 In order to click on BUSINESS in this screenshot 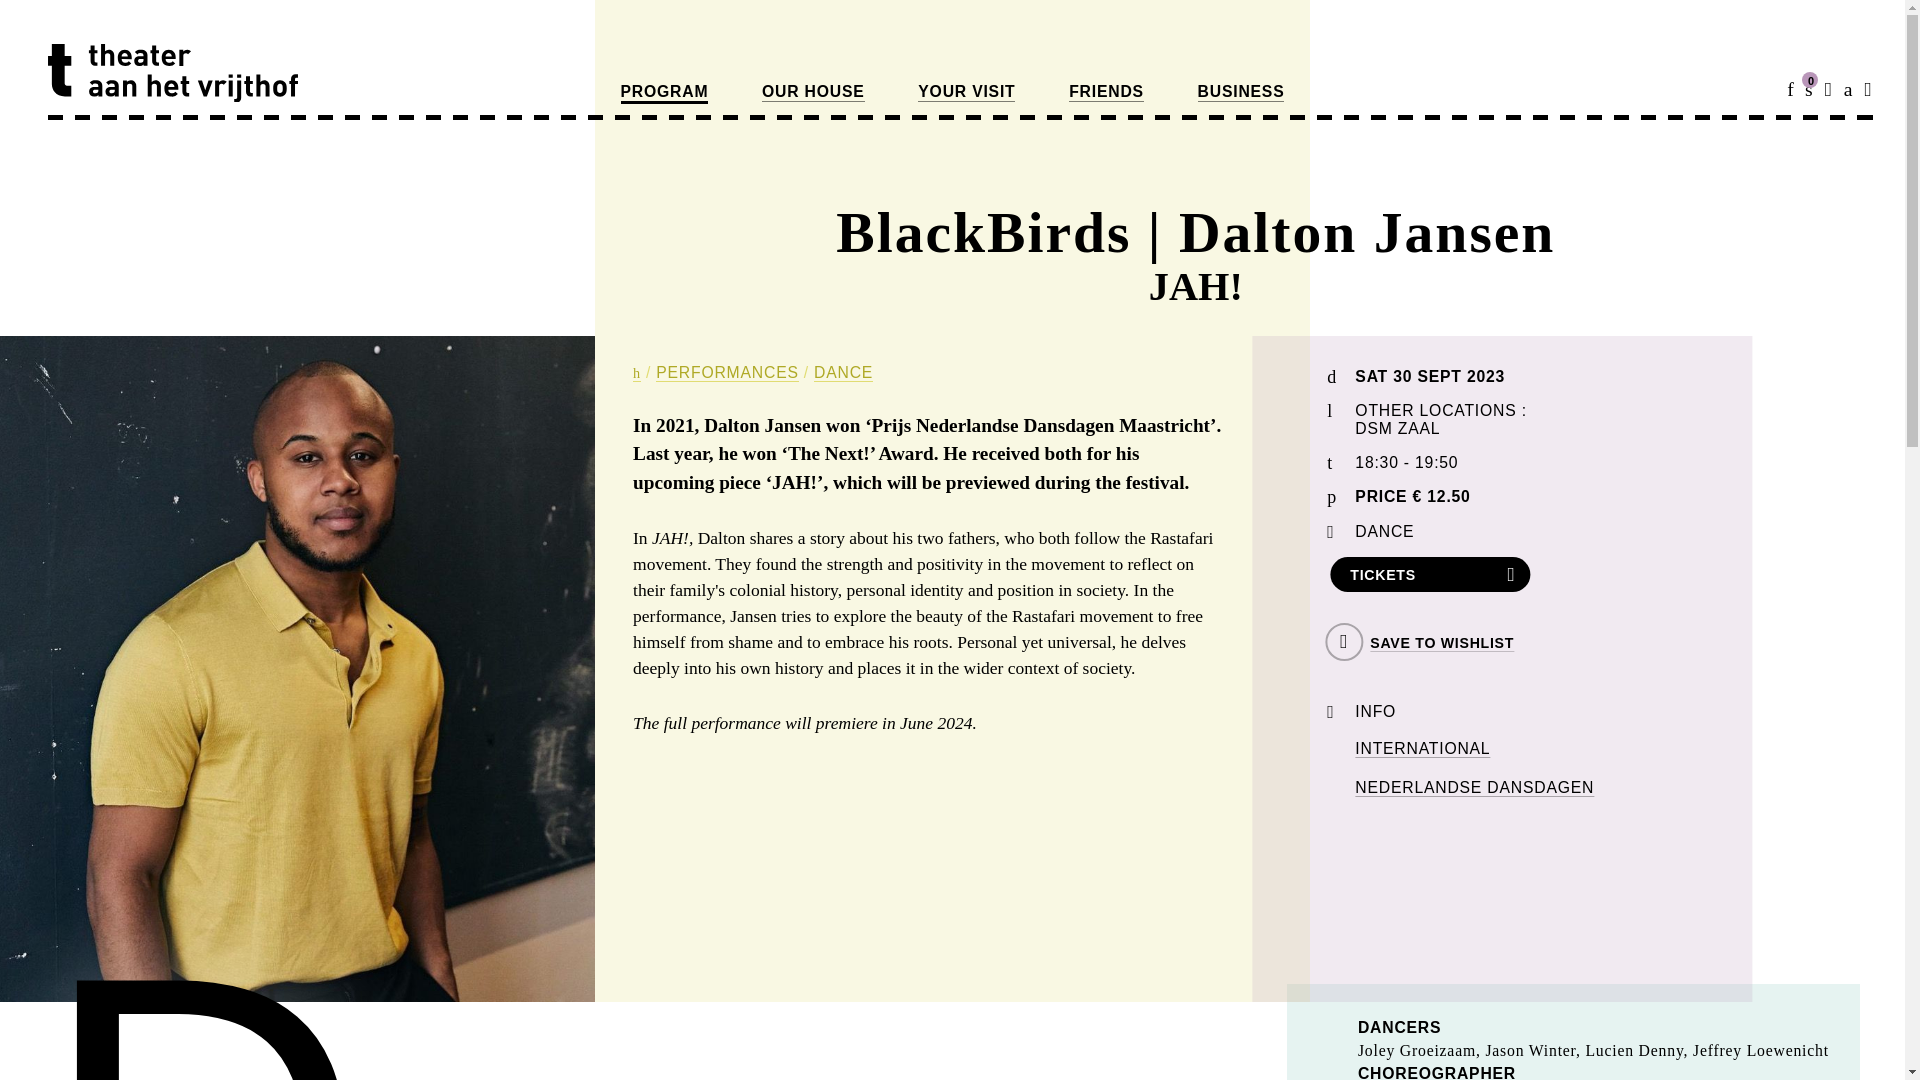, I will do `click(1241, 92)`.